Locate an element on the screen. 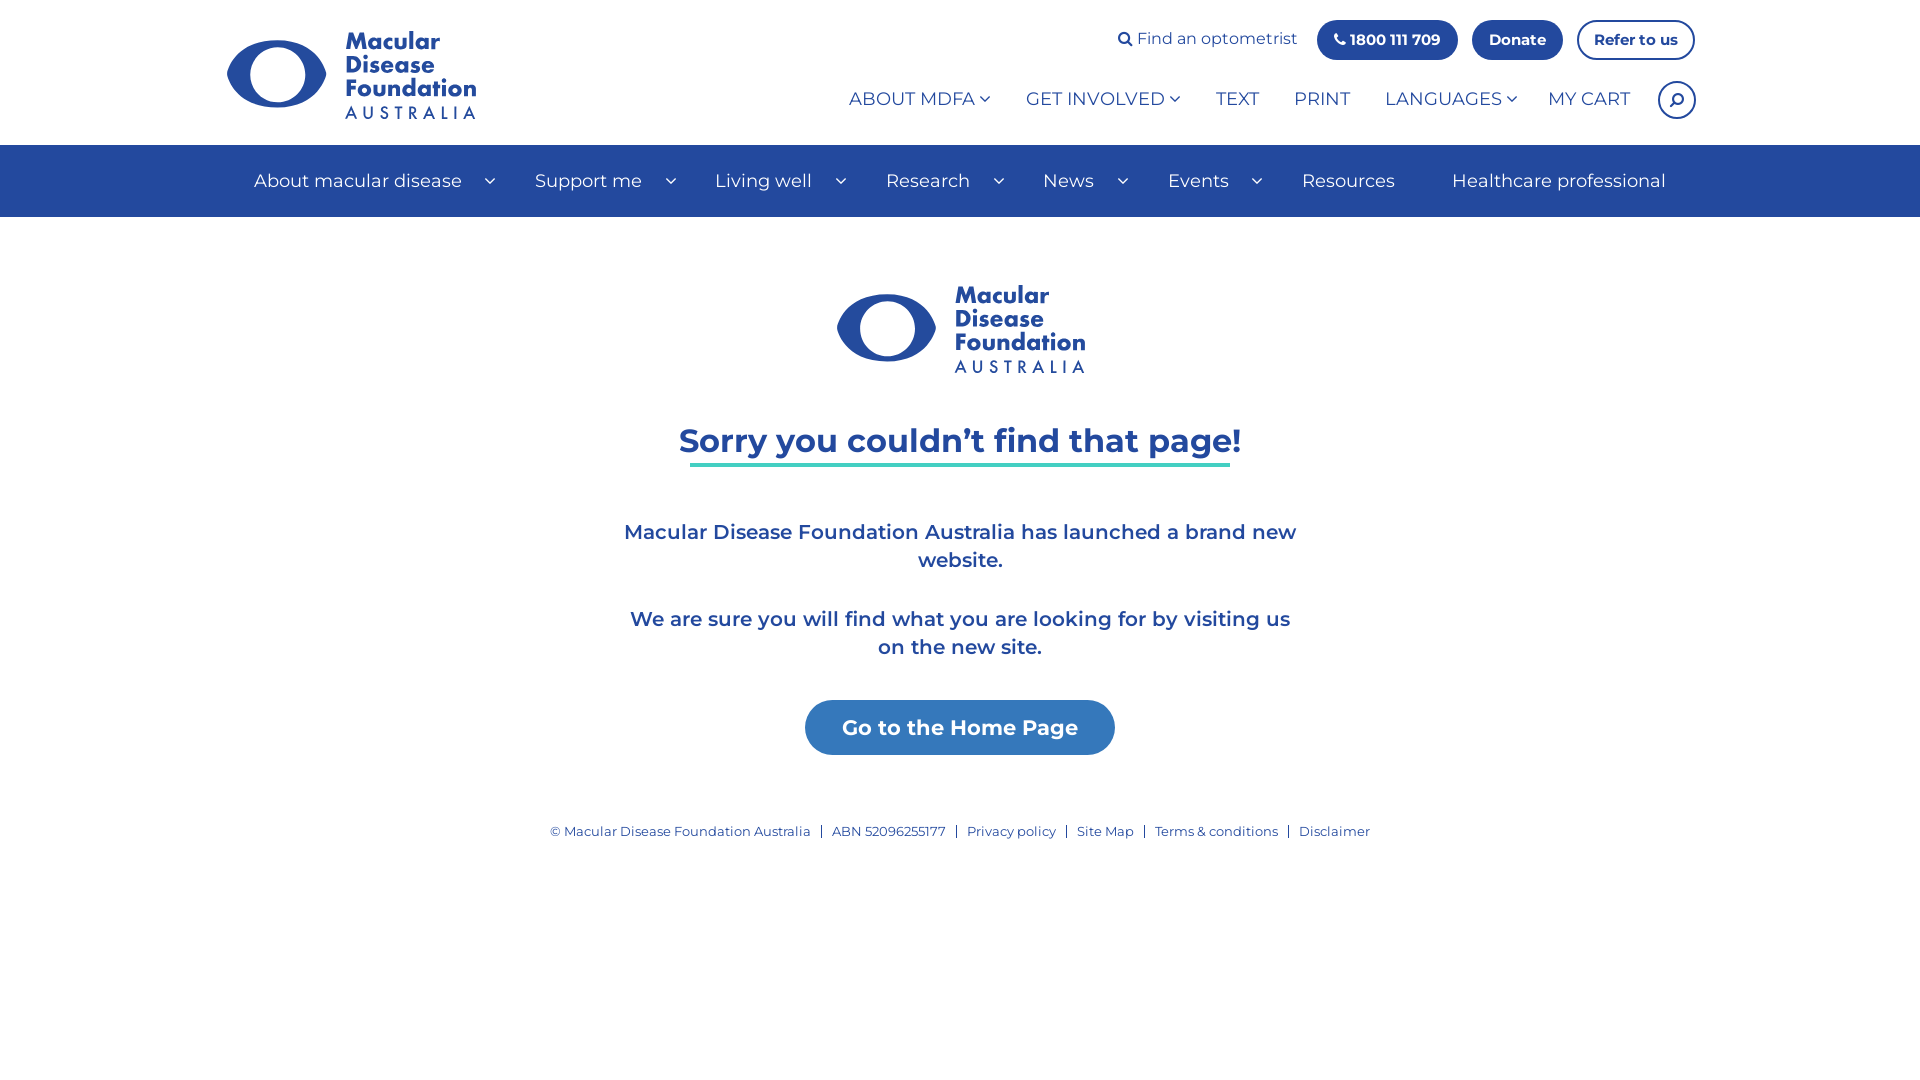  GET INVOLVED is located at coordinates (1104, 100).